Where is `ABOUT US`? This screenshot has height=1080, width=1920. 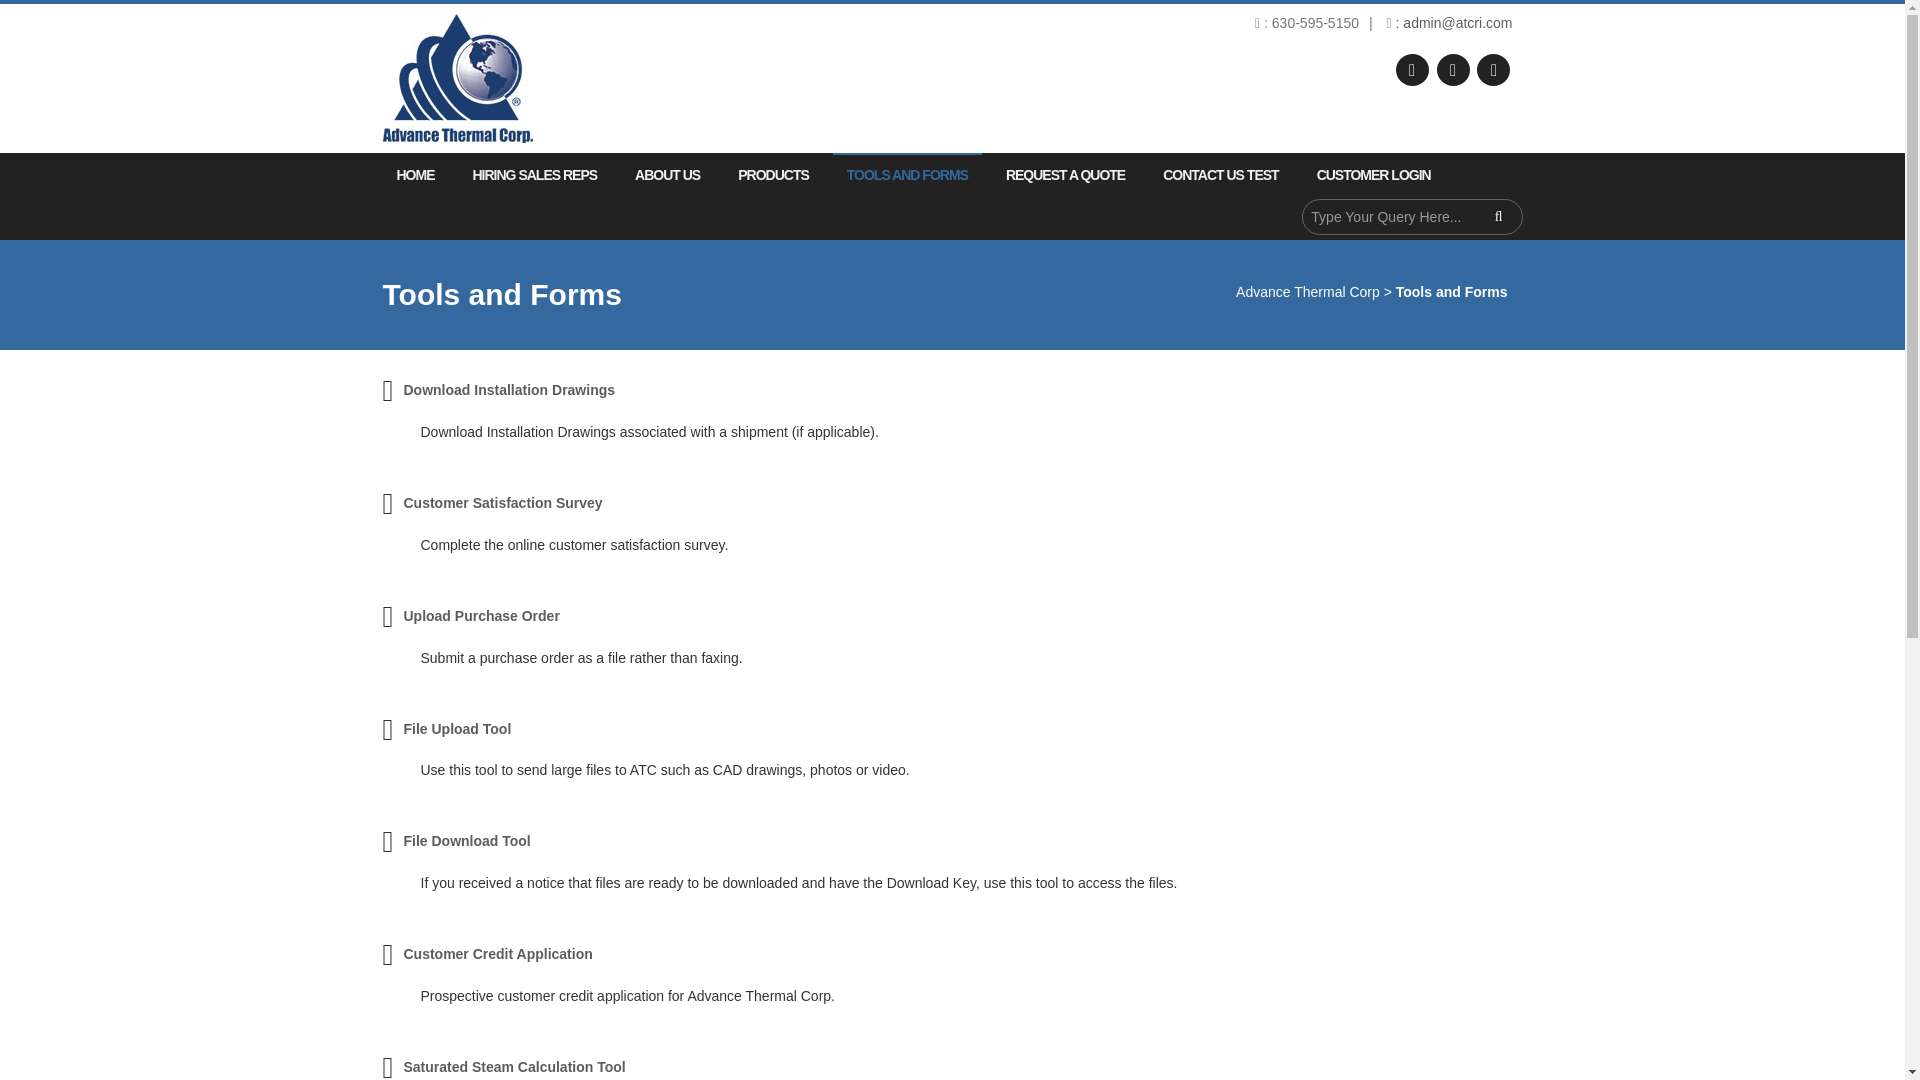 ABOUT US is located at coordinates (667, 174).